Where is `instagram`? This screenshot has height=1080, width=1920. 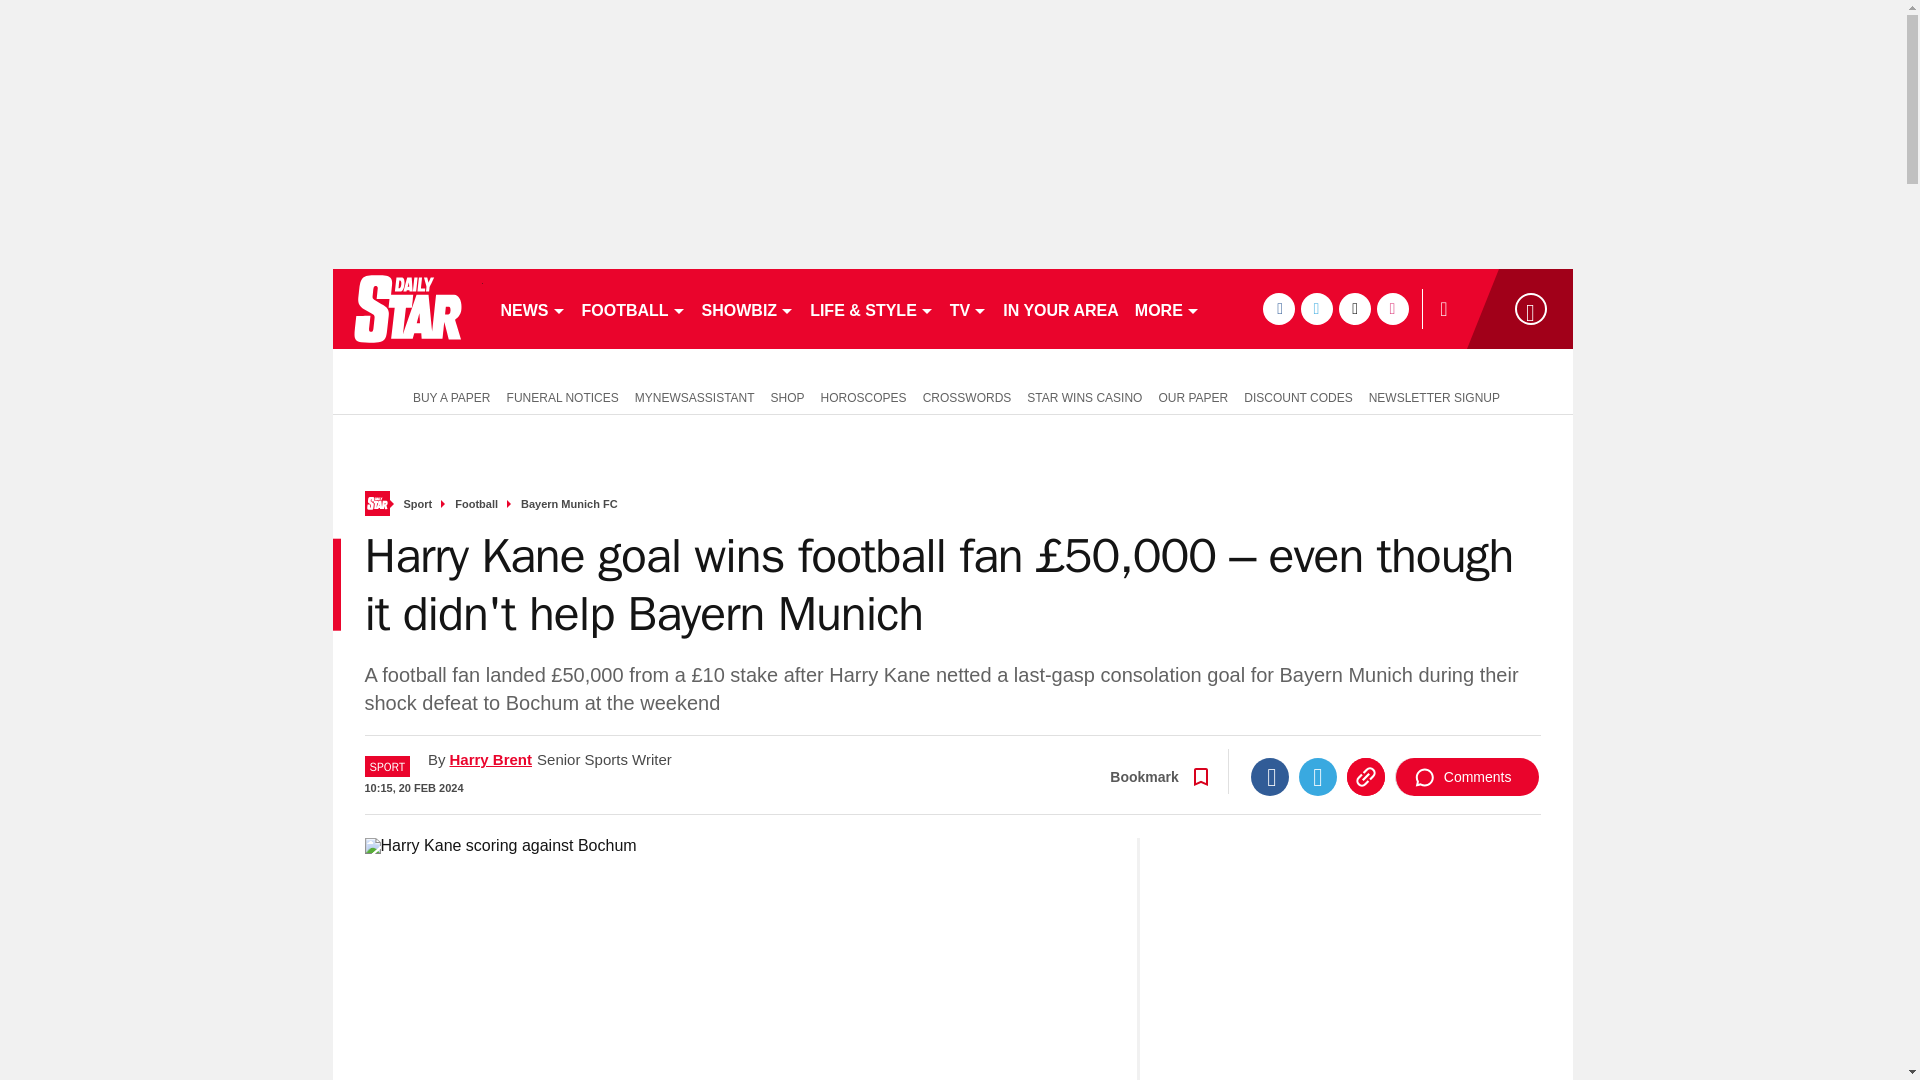
instagram is located at coordinates (1392, 308).